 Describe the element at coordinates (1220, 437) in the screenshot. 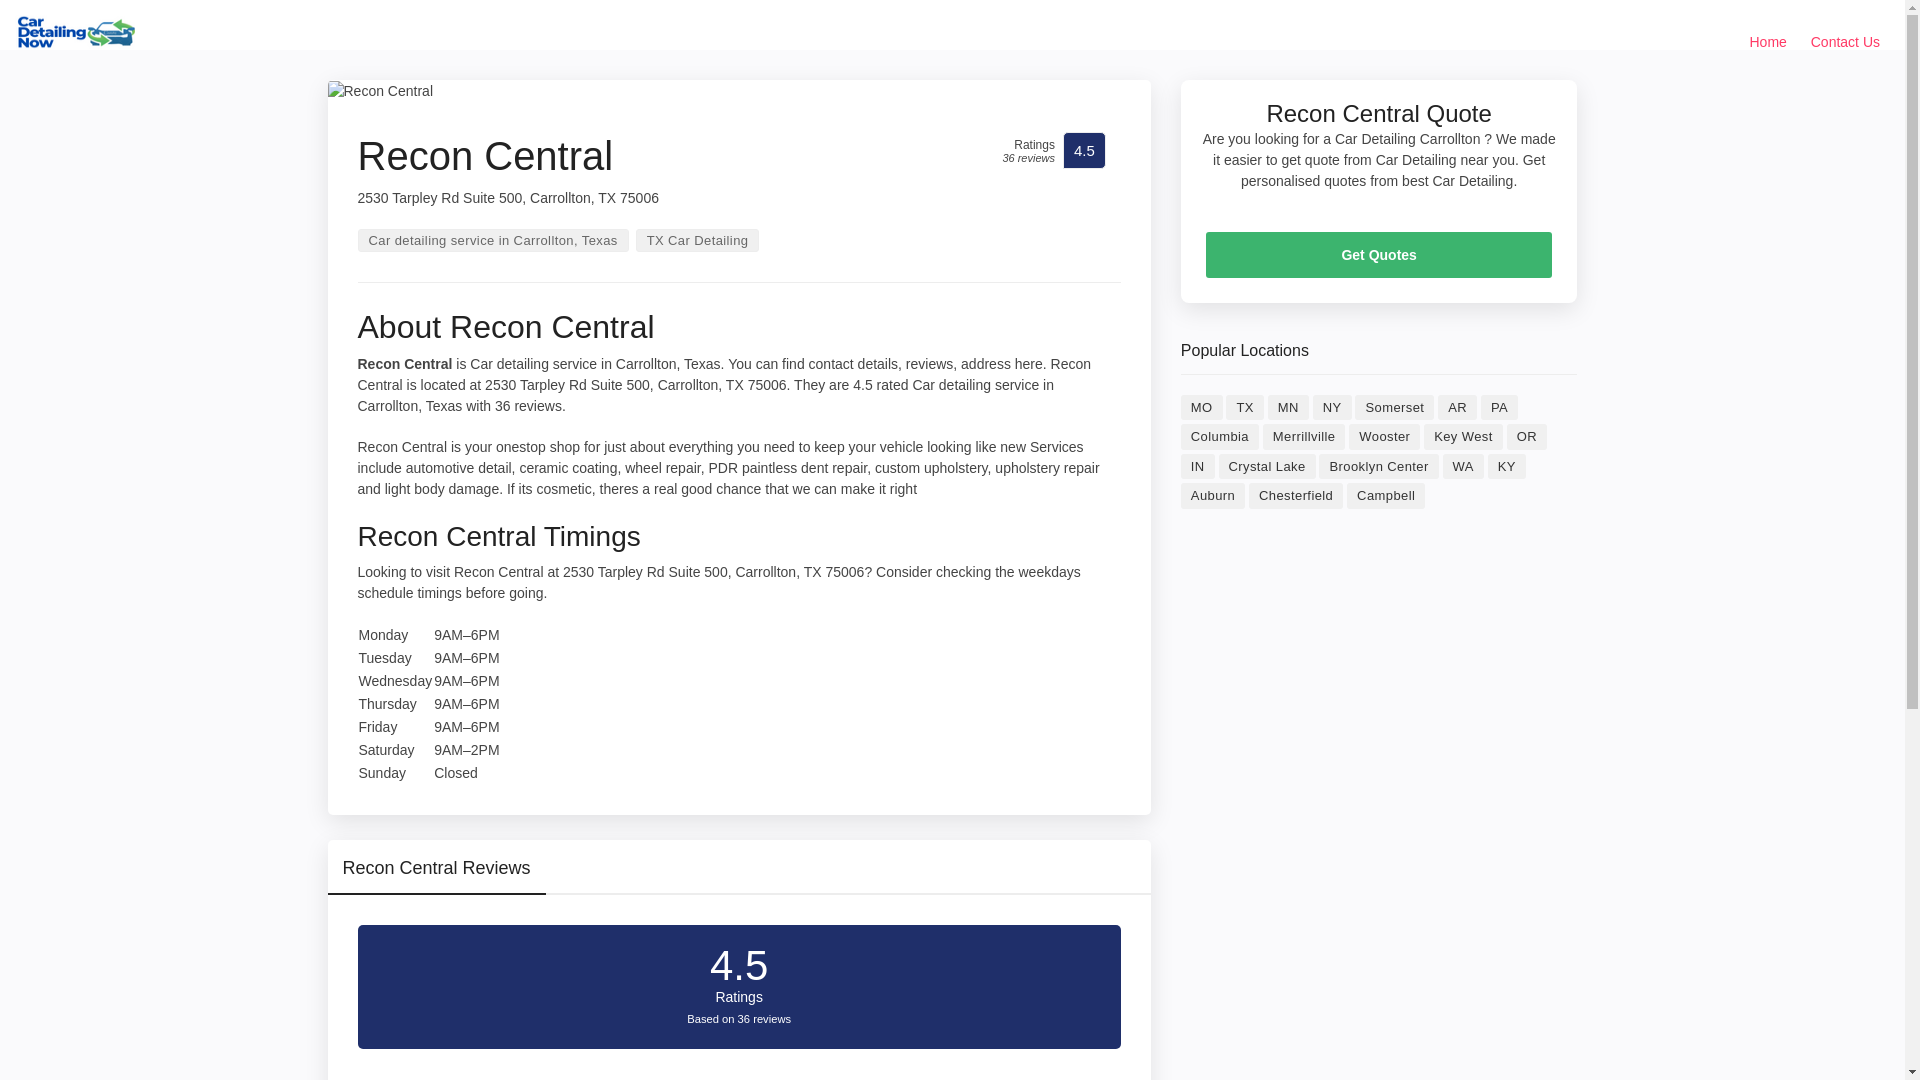

I see `Columbia` at that location.